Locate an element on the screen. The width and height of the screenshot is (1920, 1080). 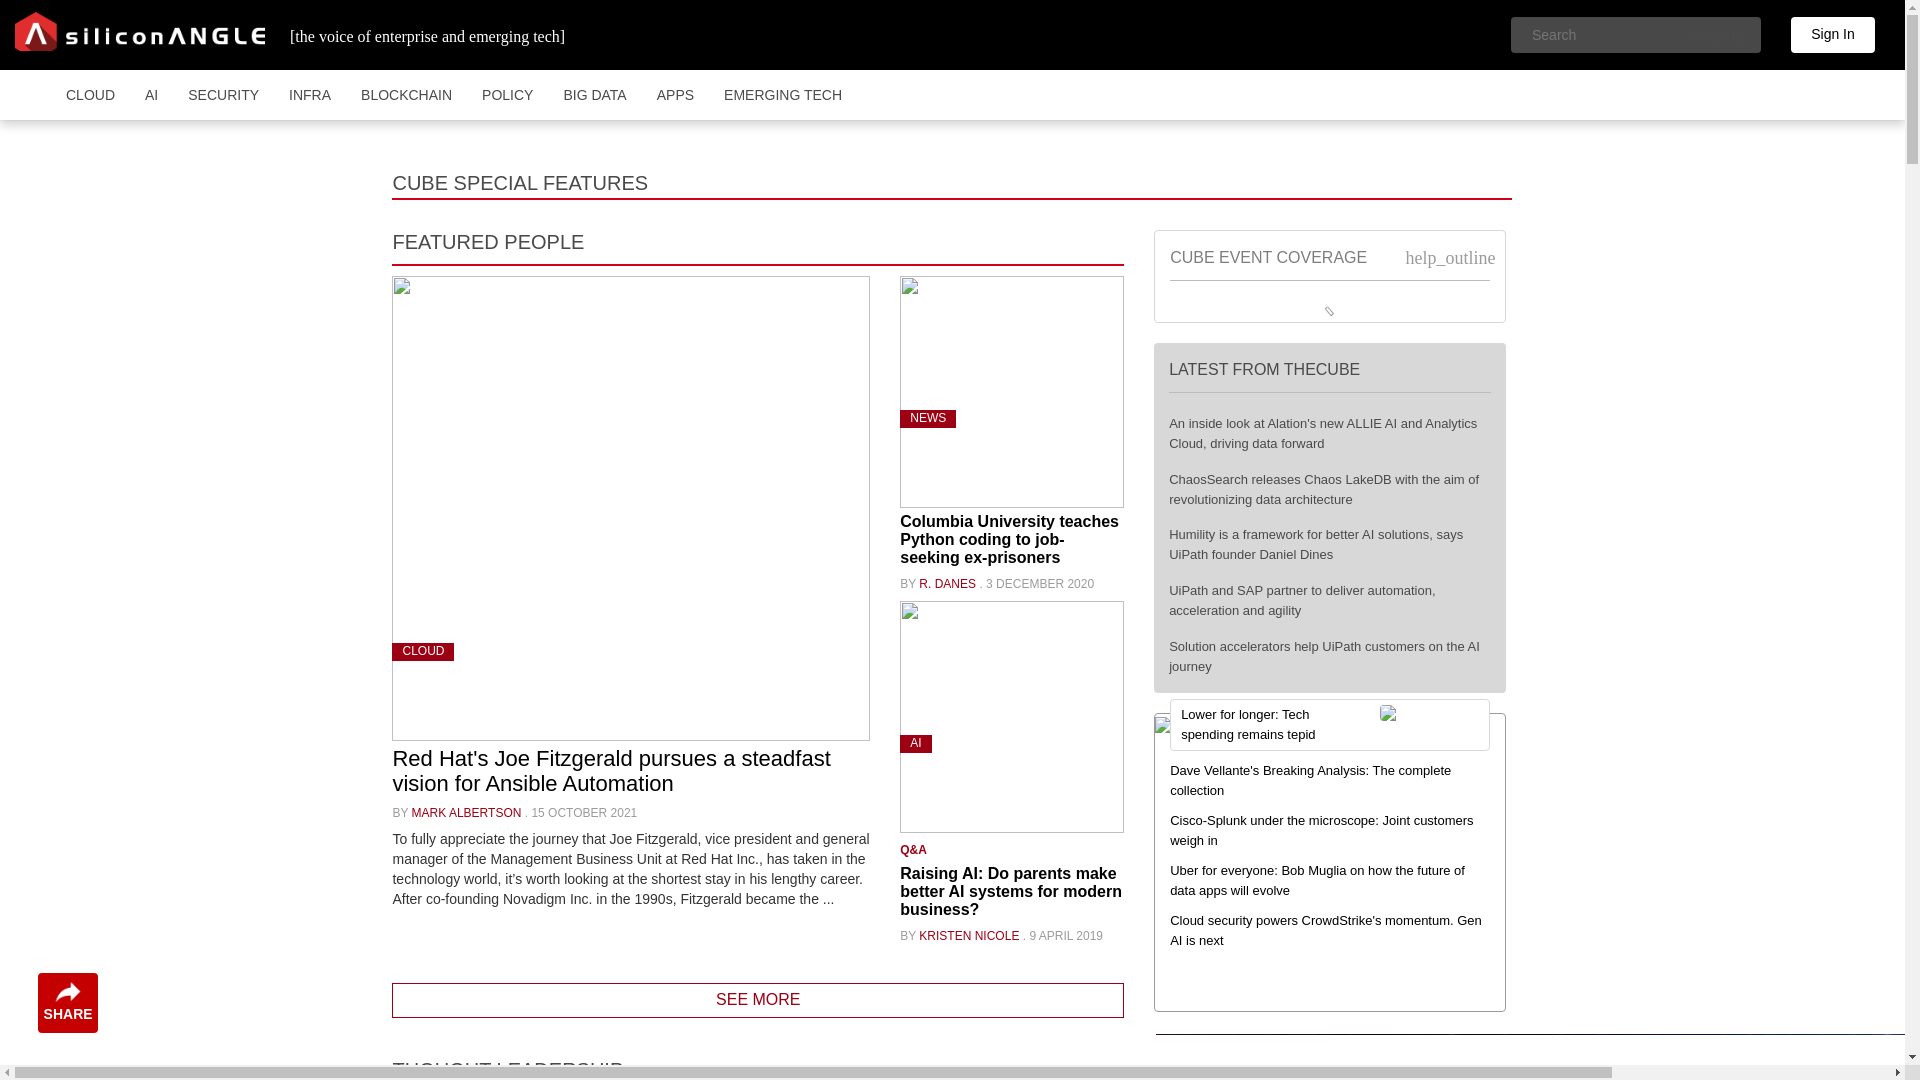
BIG DATA is located at coordinates (594, 94).